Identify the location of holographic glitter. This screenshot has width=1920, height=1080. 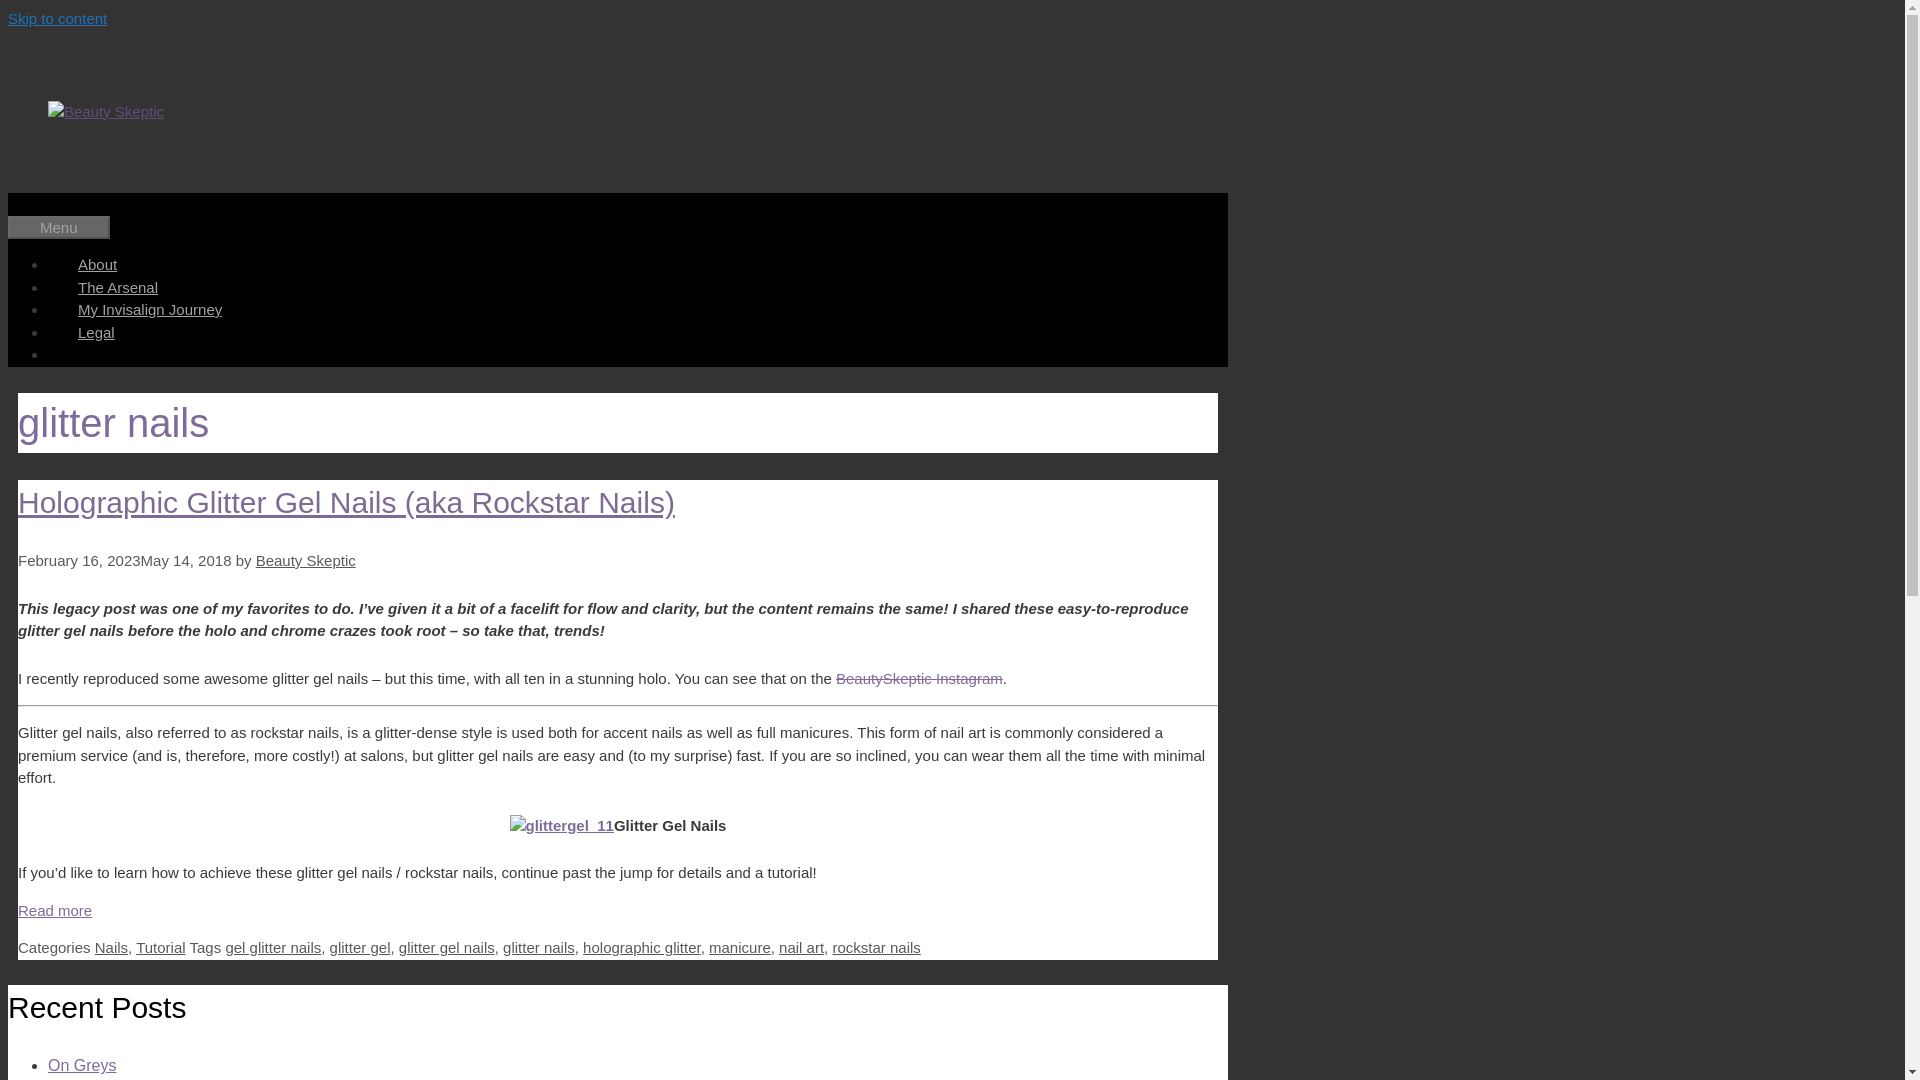
(642, 946).